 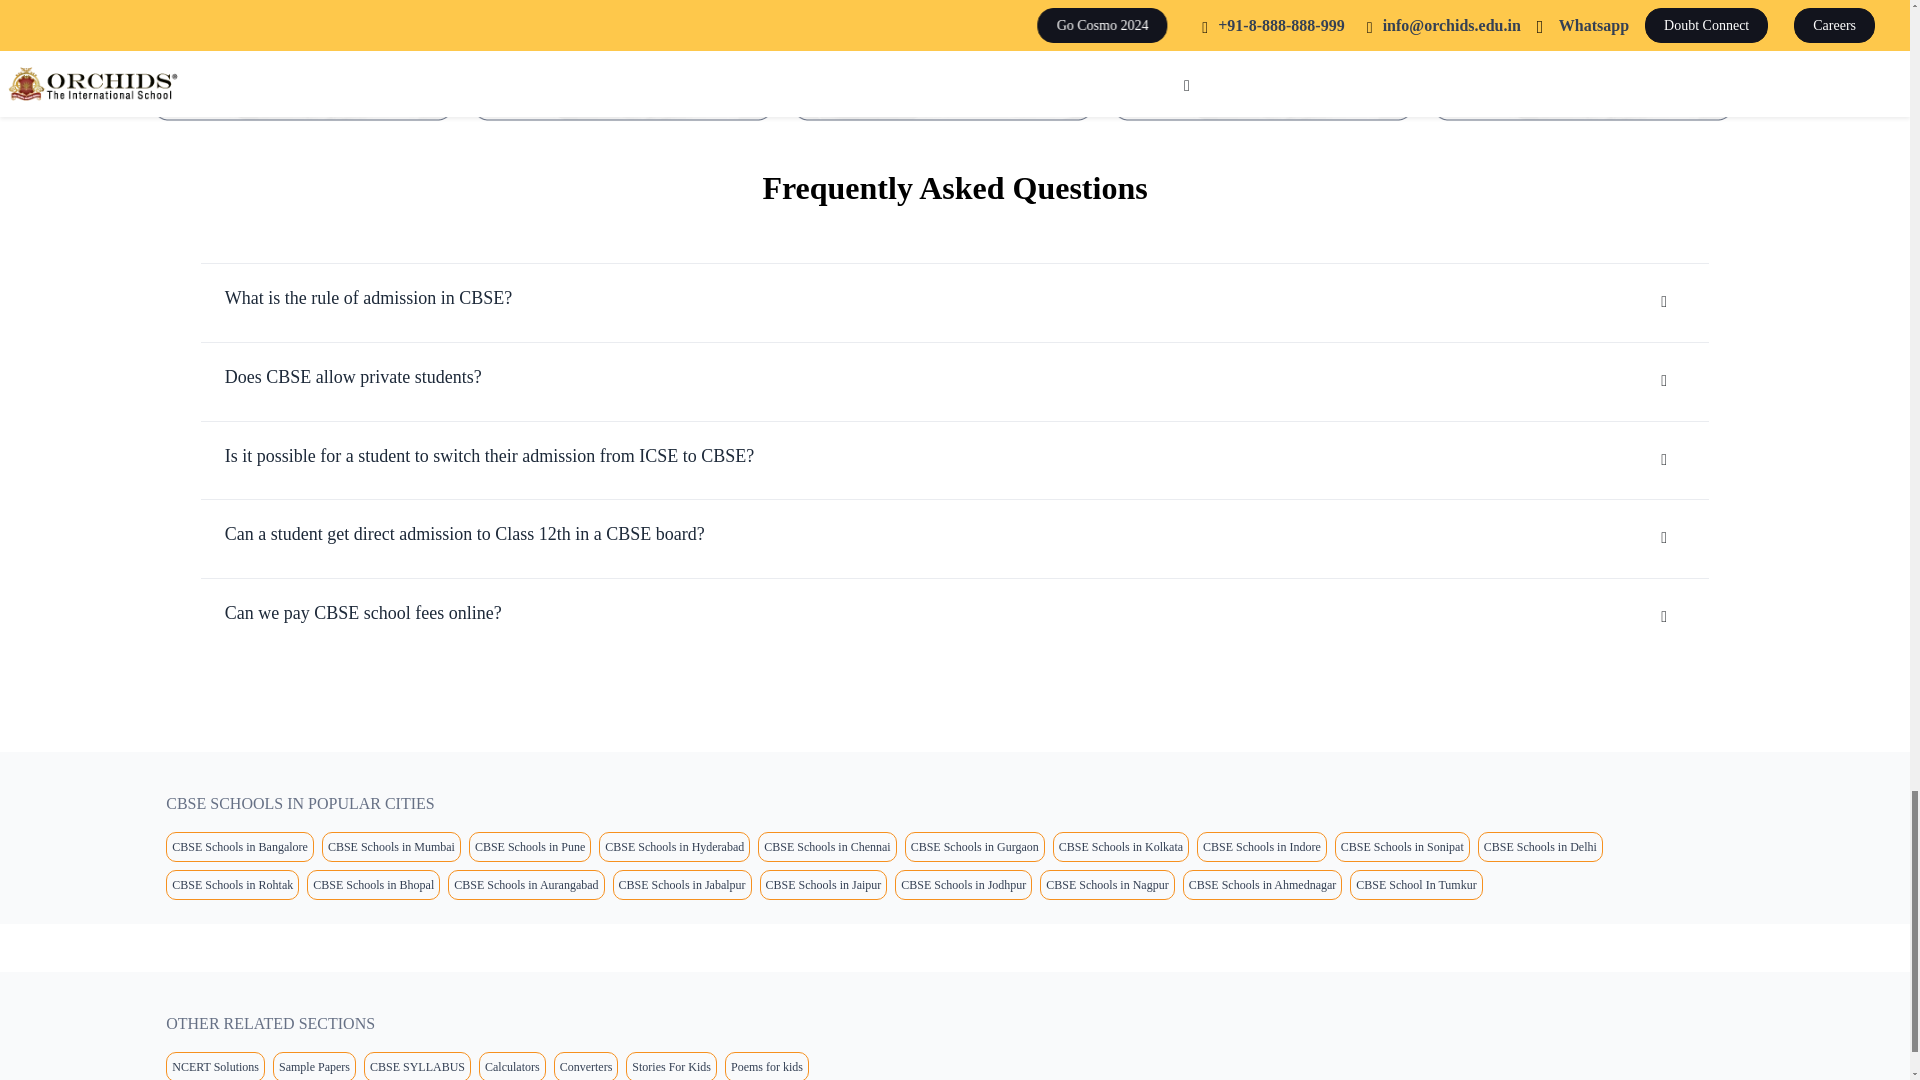 I want to click on CBSE Schools in Hyderabad, so click(x=674, y=846).